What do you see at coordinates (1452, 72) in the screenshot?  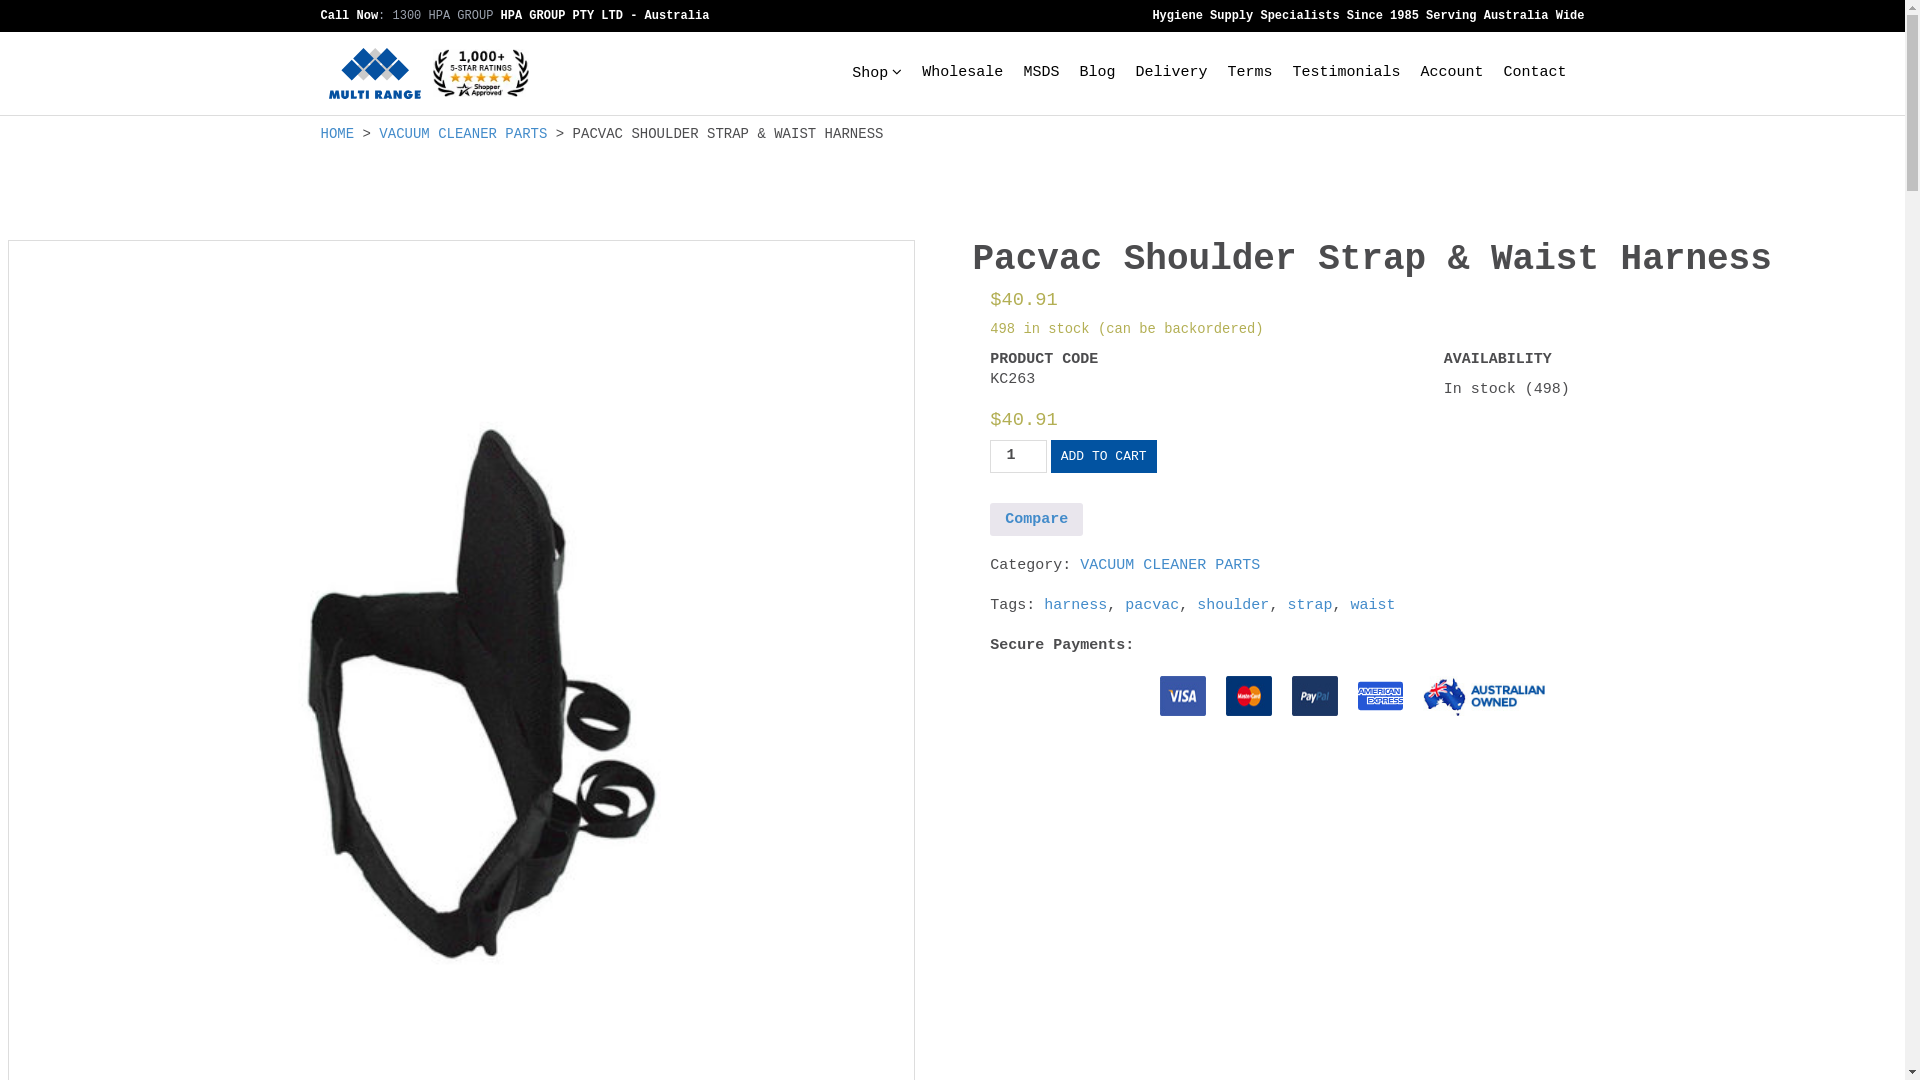 I see `Account` at bounding box center [1452, 72].